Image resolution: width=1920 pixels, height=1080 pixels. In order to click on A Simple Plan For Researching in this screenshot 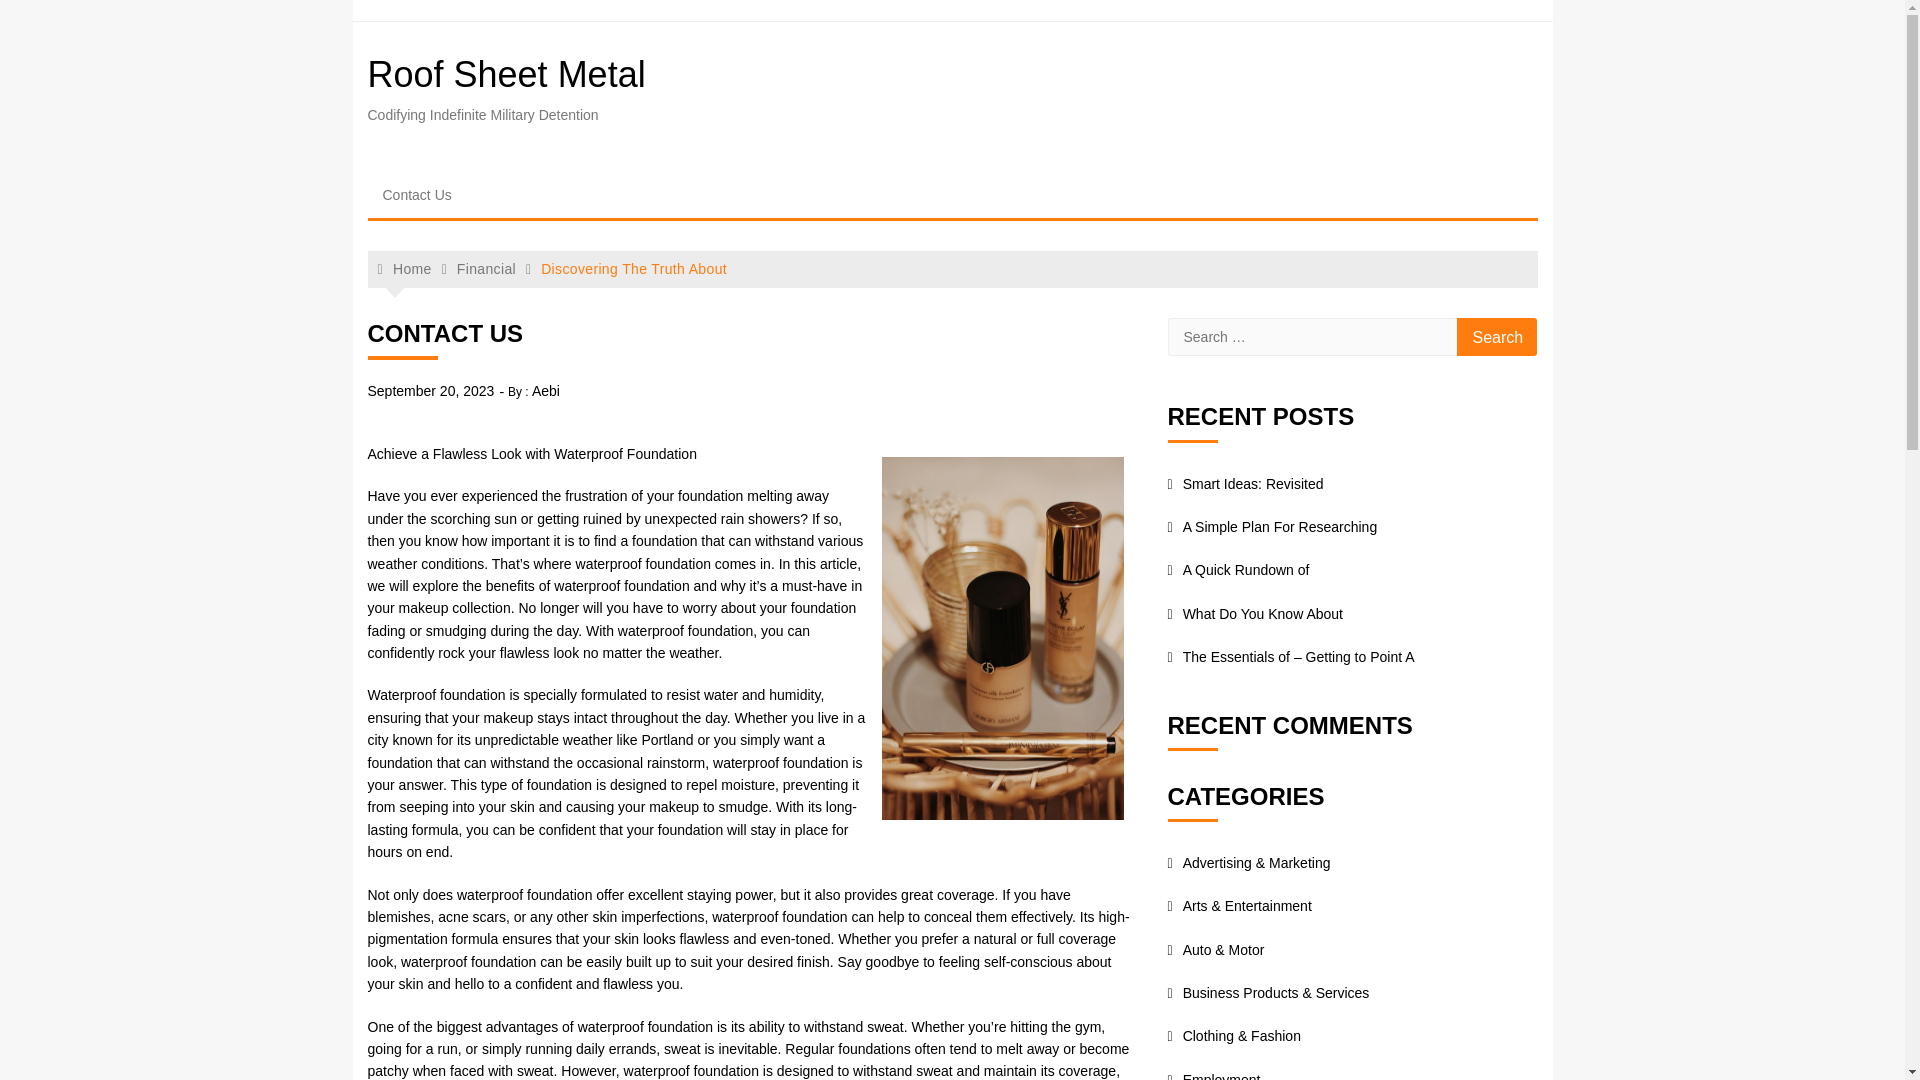, I will do `click(1272, 526)`.